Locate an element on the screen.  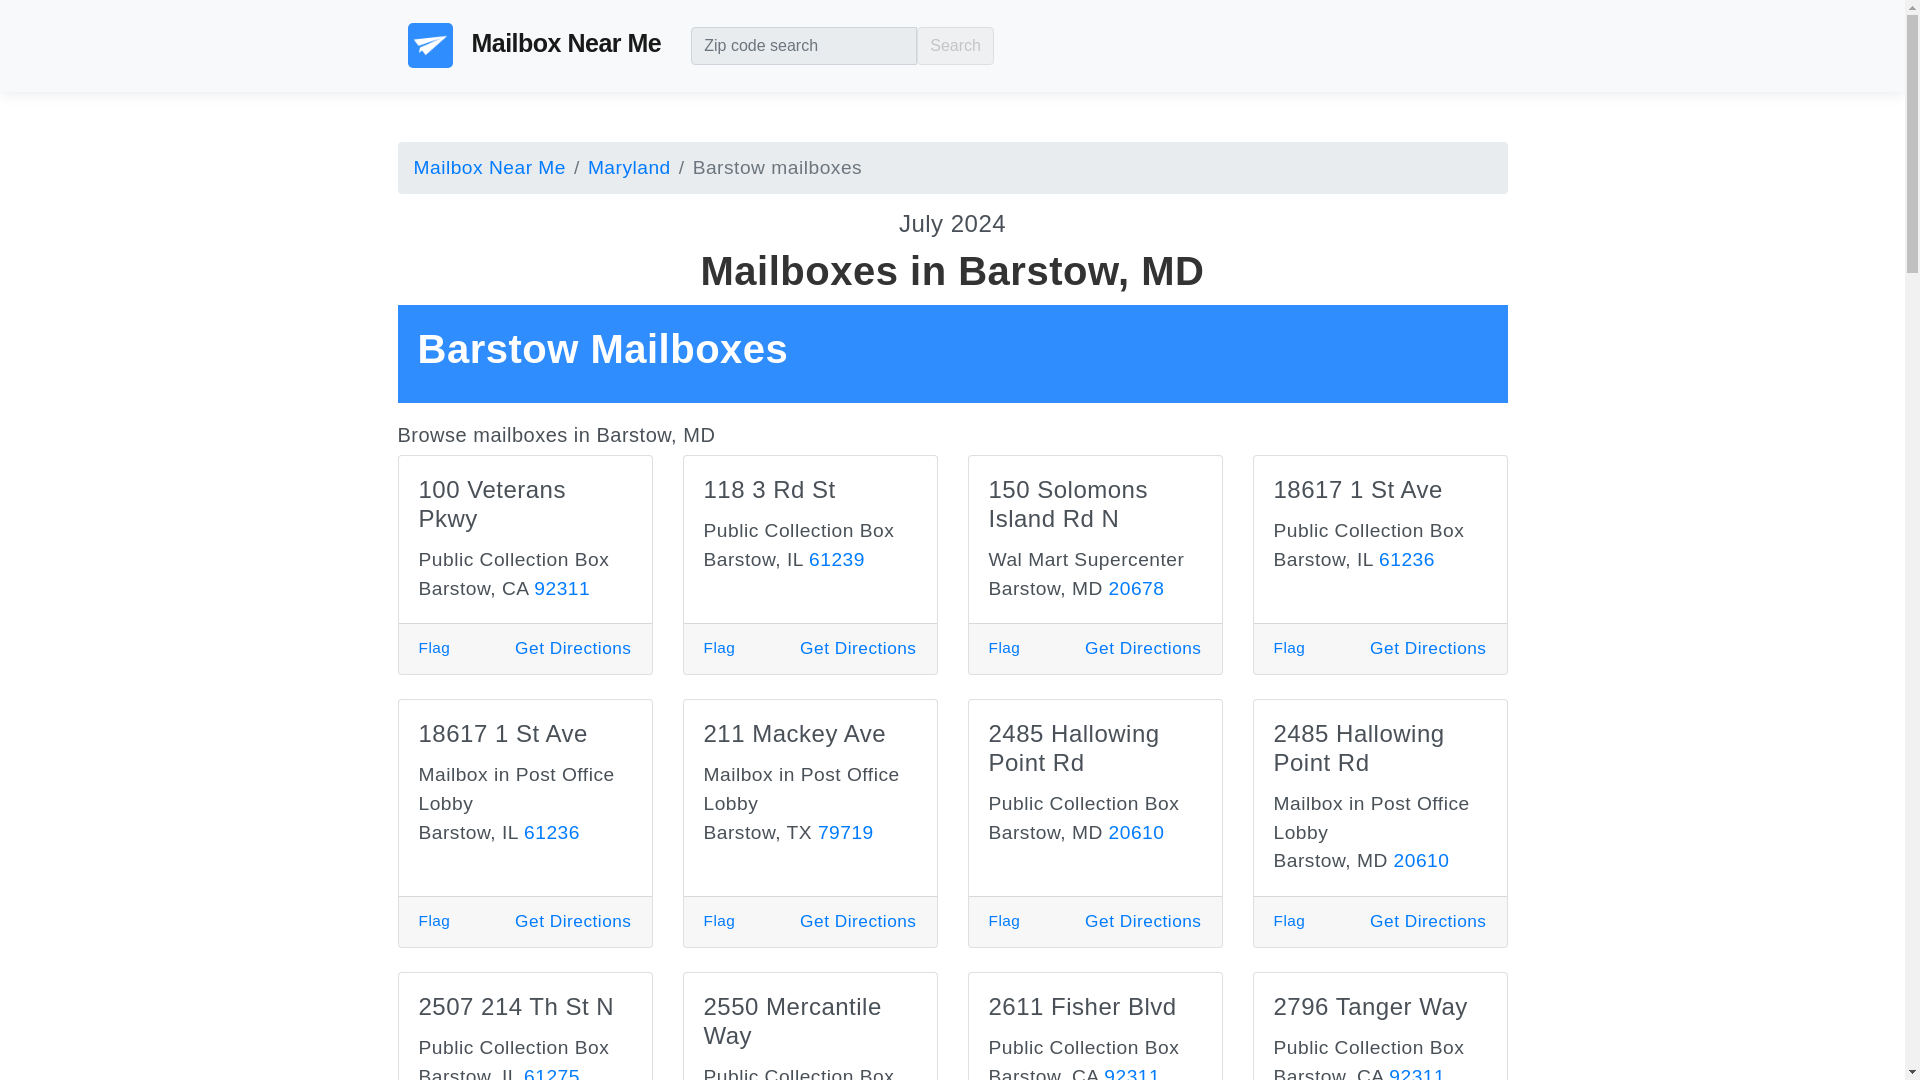
Flag is located at coordinates (434, 647).